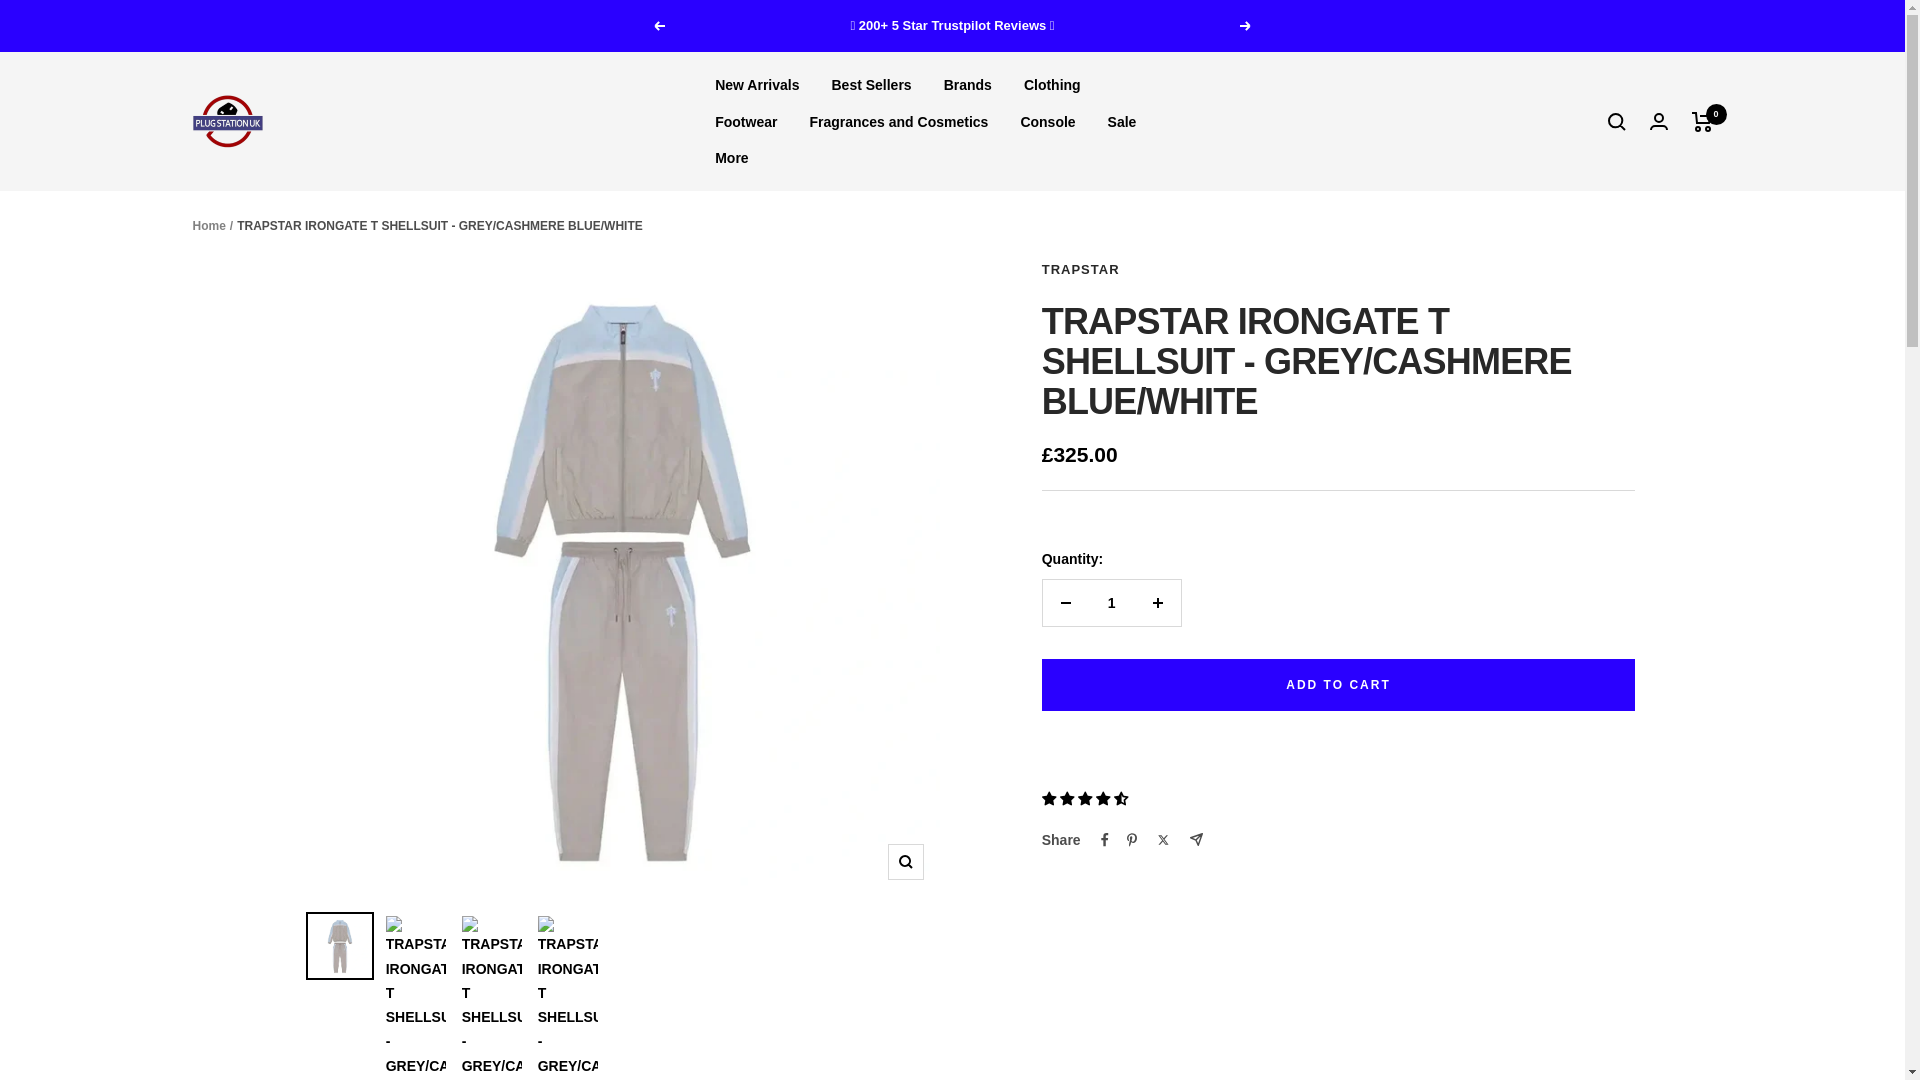 This screenshot has height=1080, width=1920. I want to click on Best Sellers, so click(870, 85).